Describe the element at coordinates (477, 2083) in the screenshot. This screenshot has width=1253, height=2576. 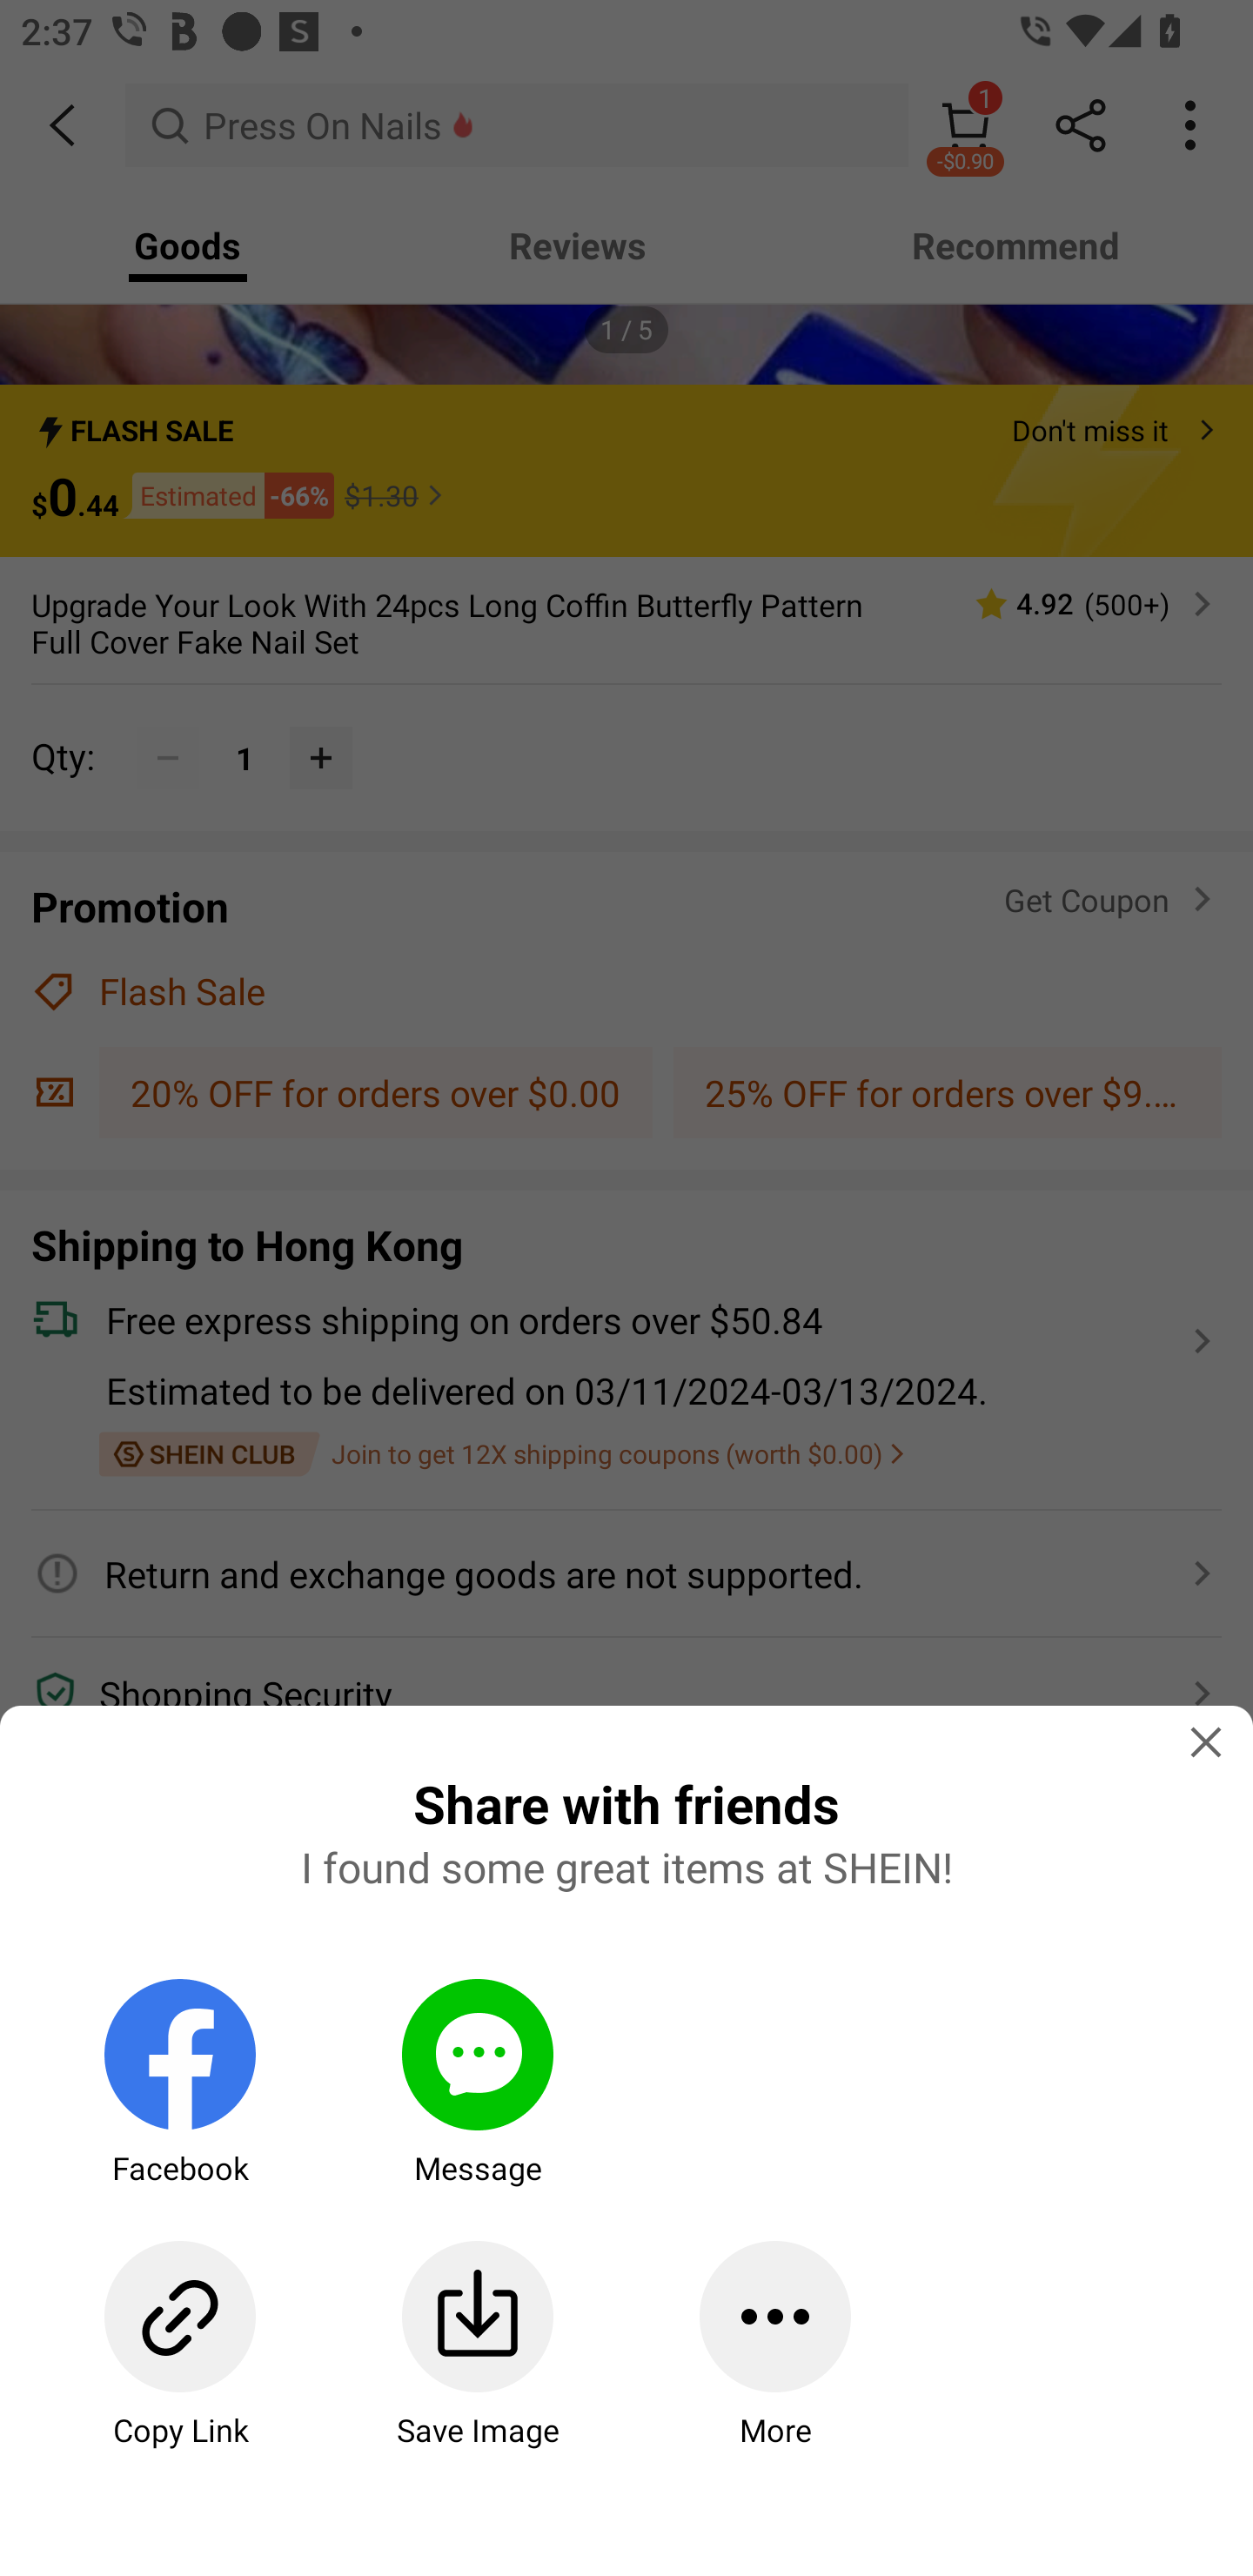
I see `Message` at that location.